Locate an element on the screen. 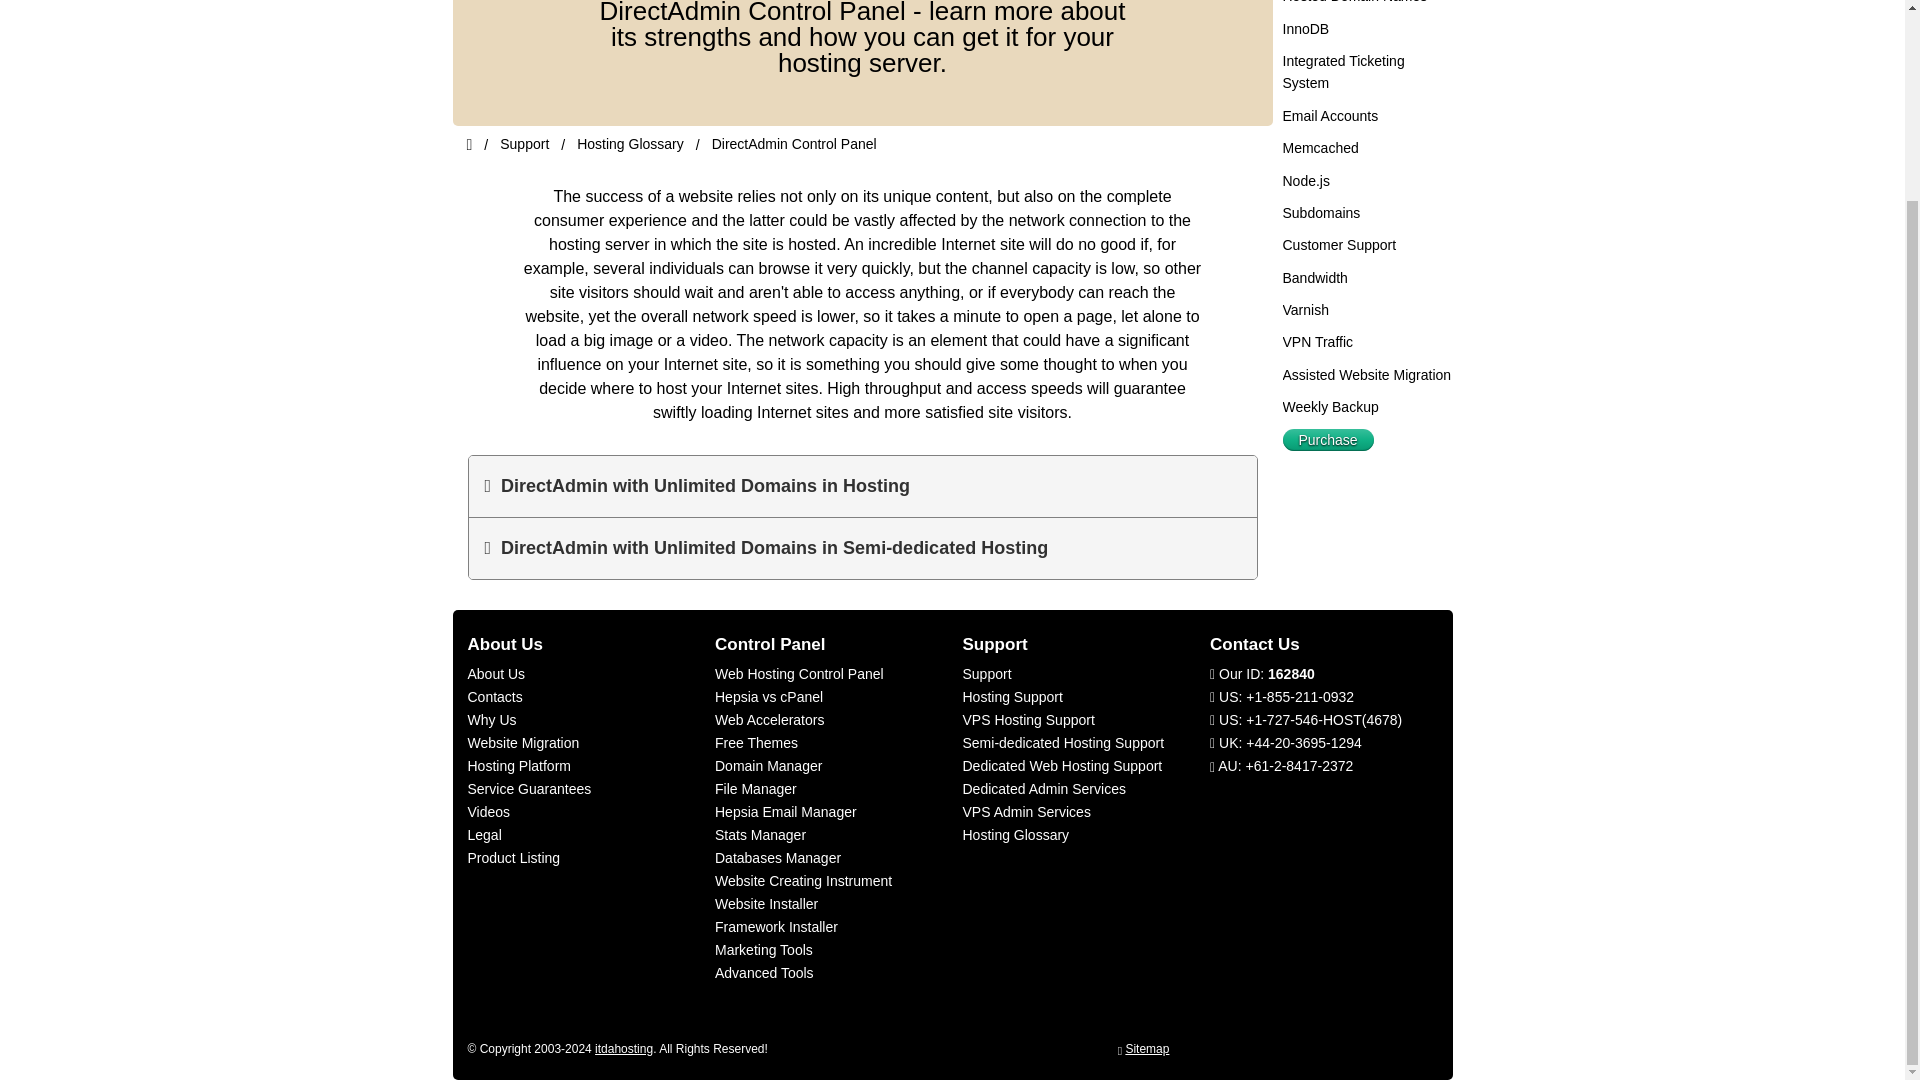 Image resolution: width=1920 pixels, height=1080 pixels. Bandwidth is located at coordinates (1314, 278).